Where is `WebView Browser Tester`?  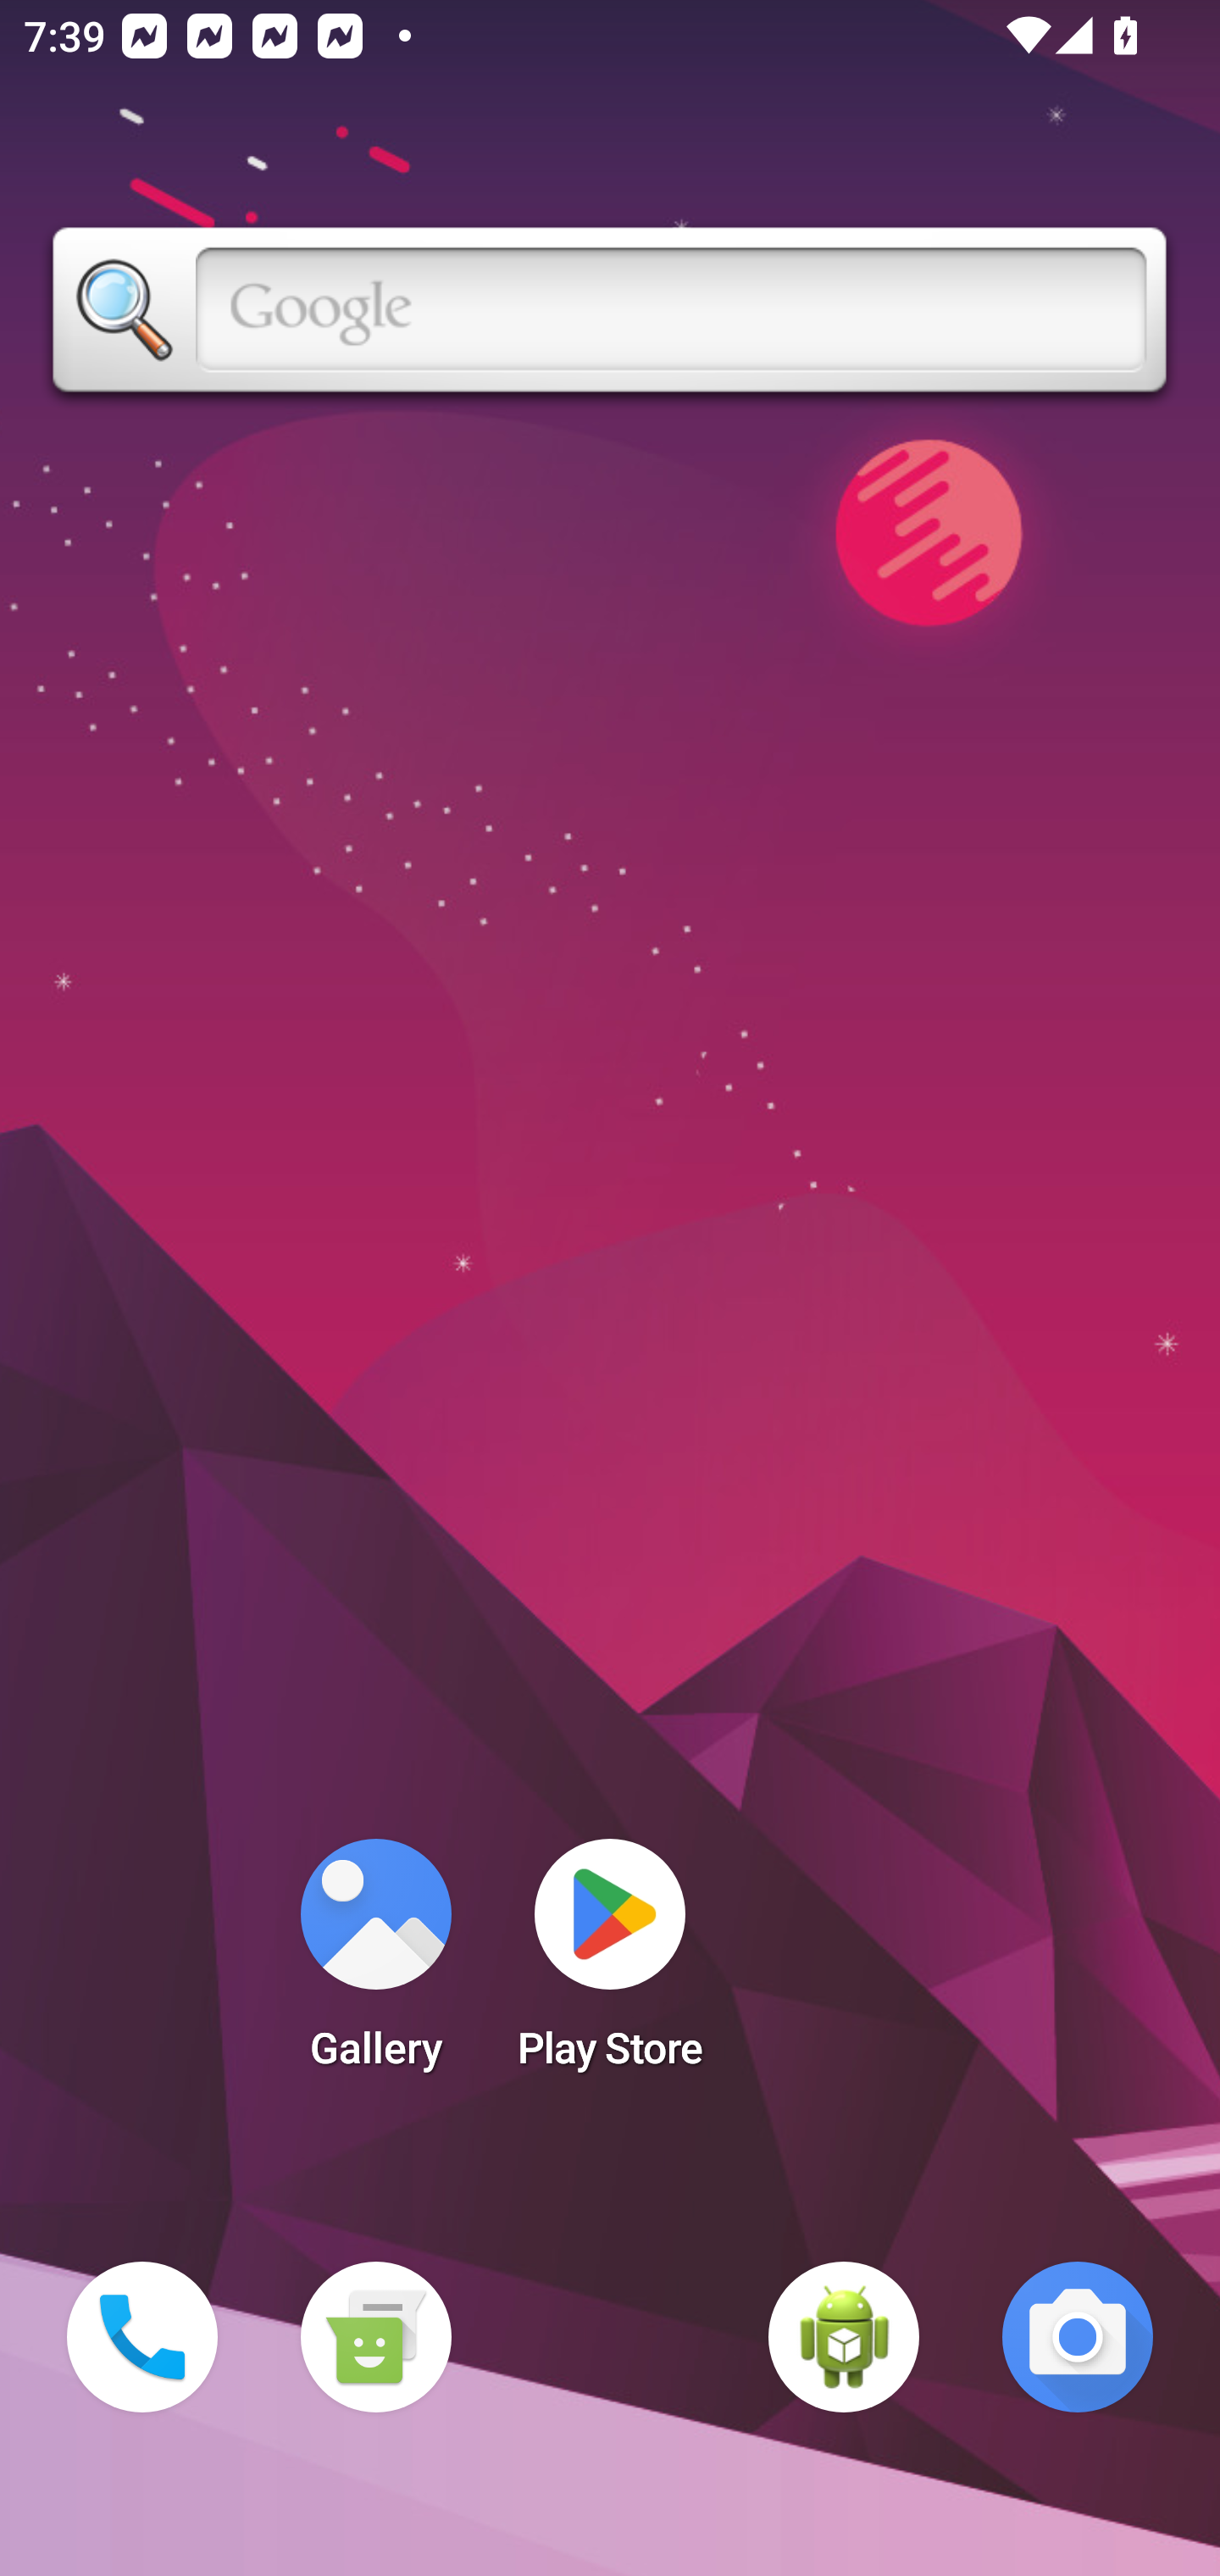 WebView Browser Tester is located at coordinates (844, 2337).